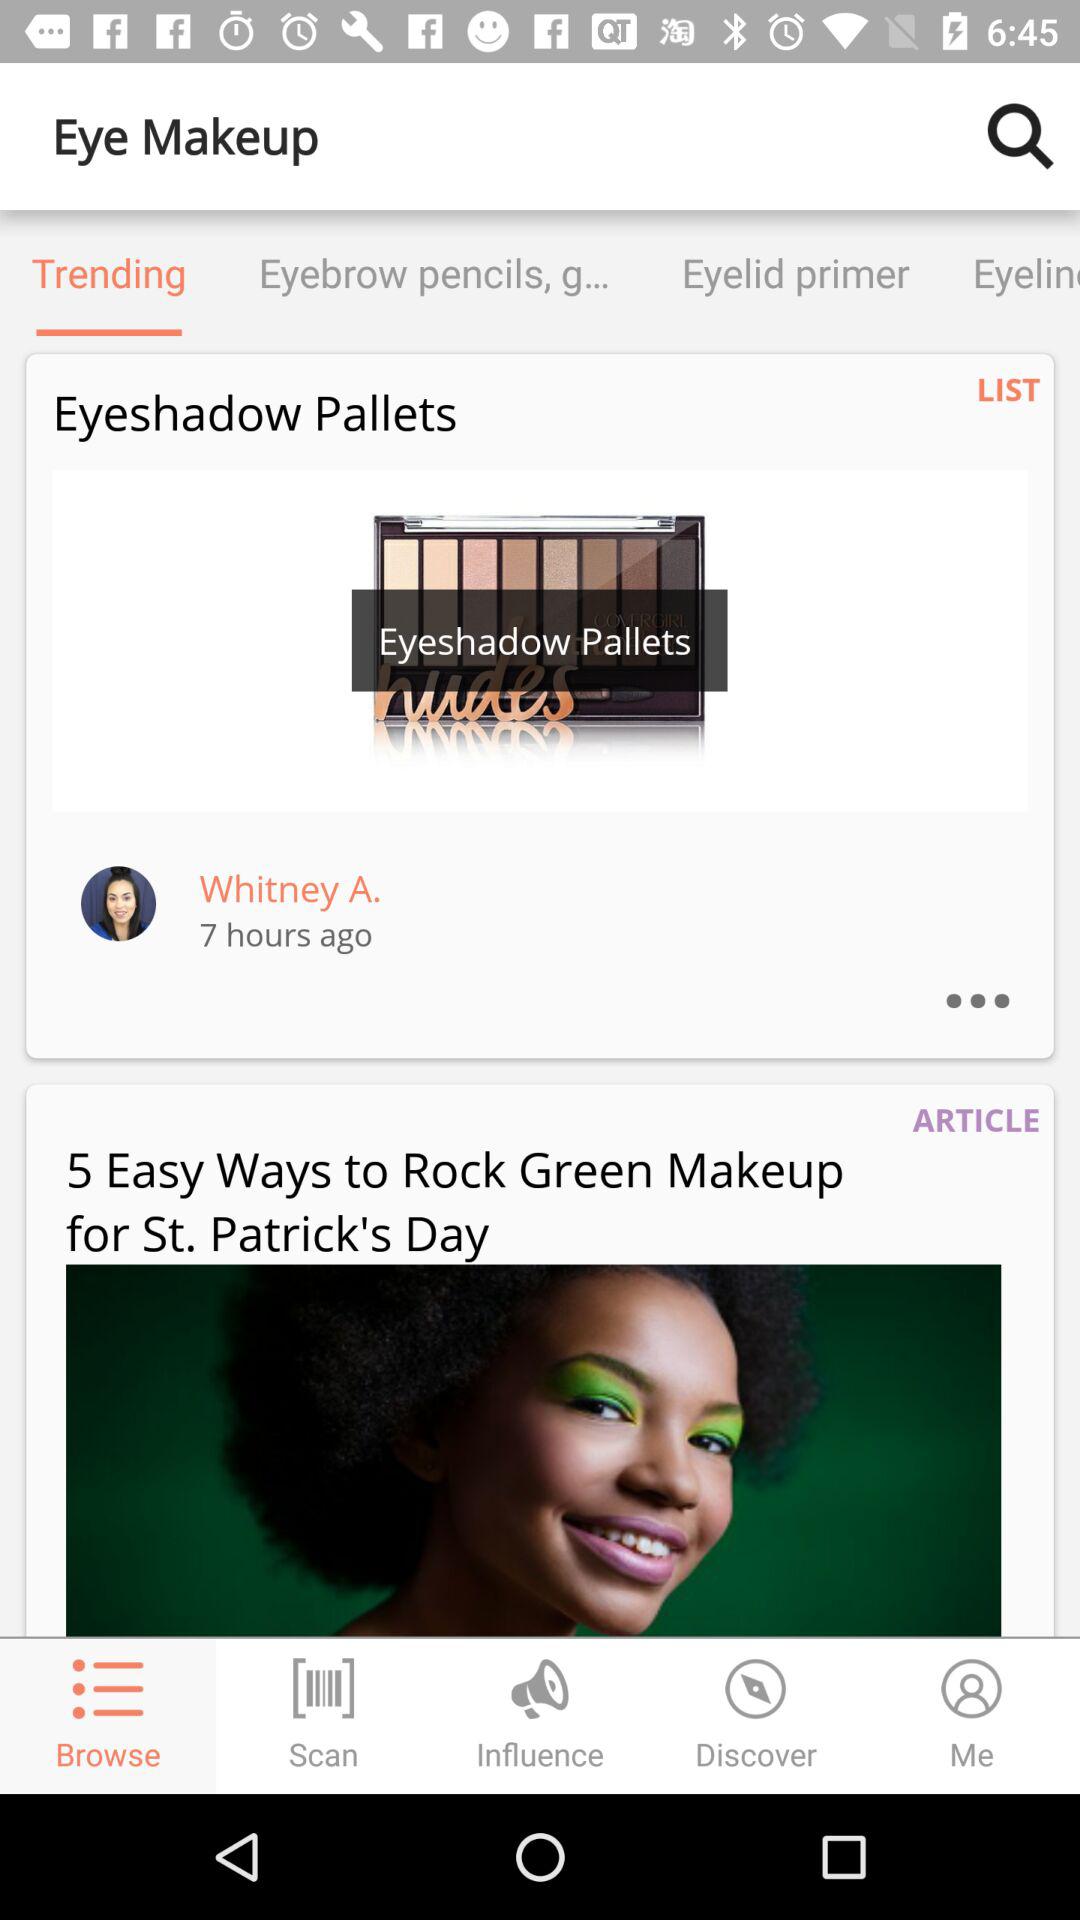 Image resolution: width=1080 pixels, height=1920 pixels. What do you see at coordinates (1010, 272) in the screenshot?
I see `scroll until eyeliner icon` at bounding box center [1010, 272].